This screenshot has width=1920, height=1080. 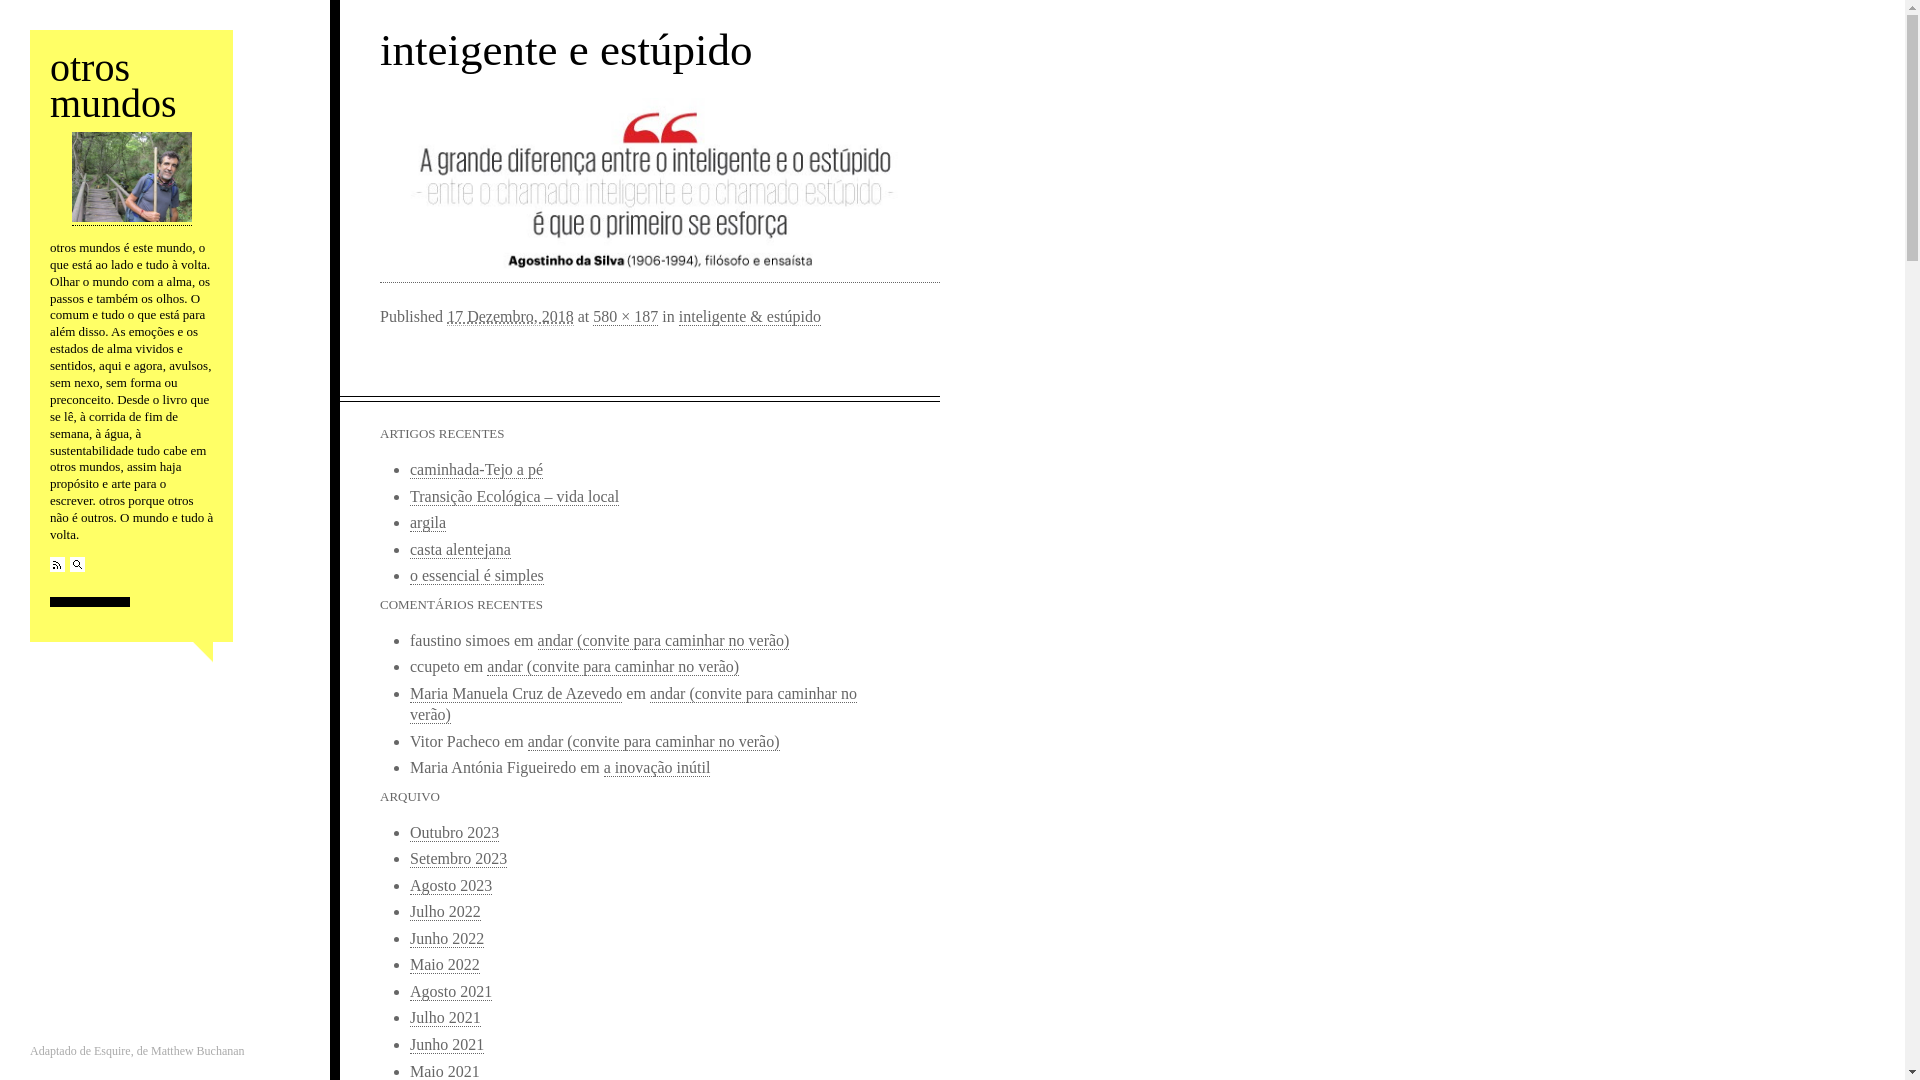 I want to click on Junho 2021, so click(x=447, y=1045).